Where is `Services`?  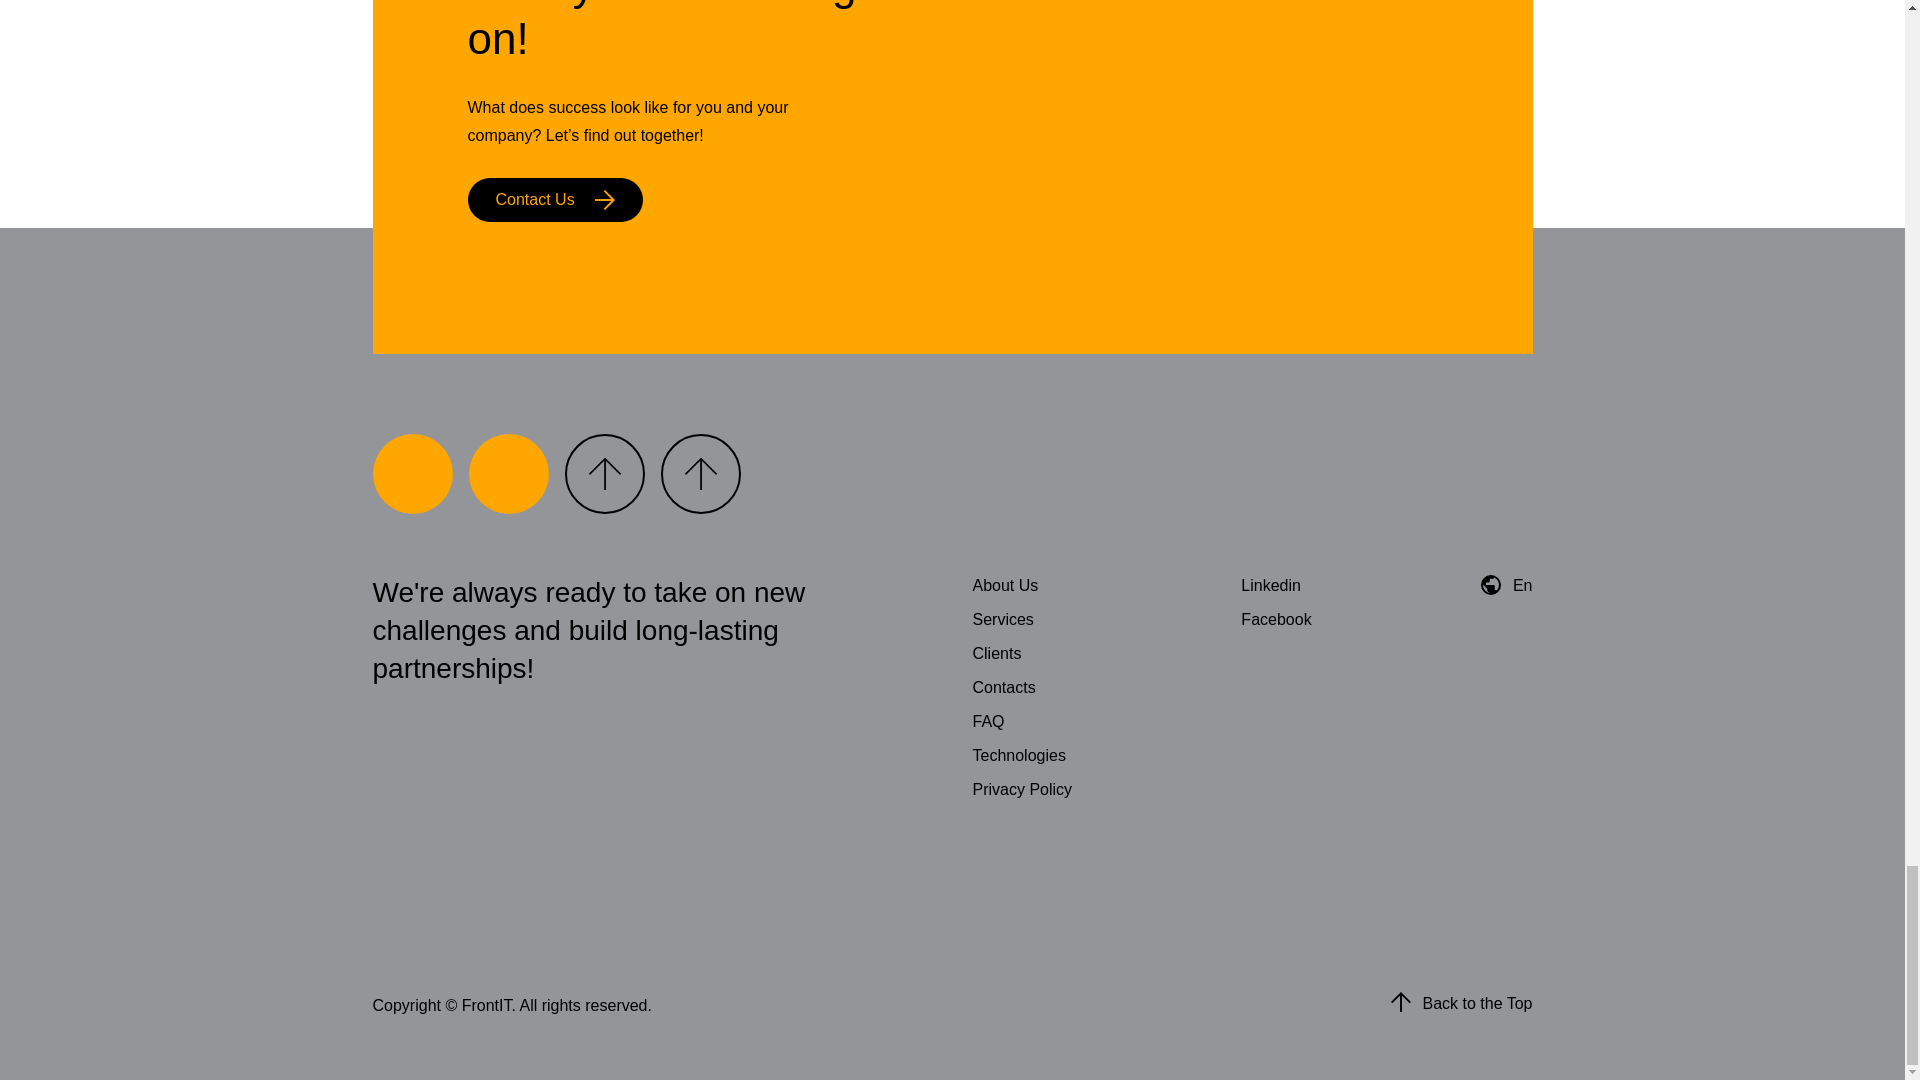
Services is located at coordinates (1002, 619).